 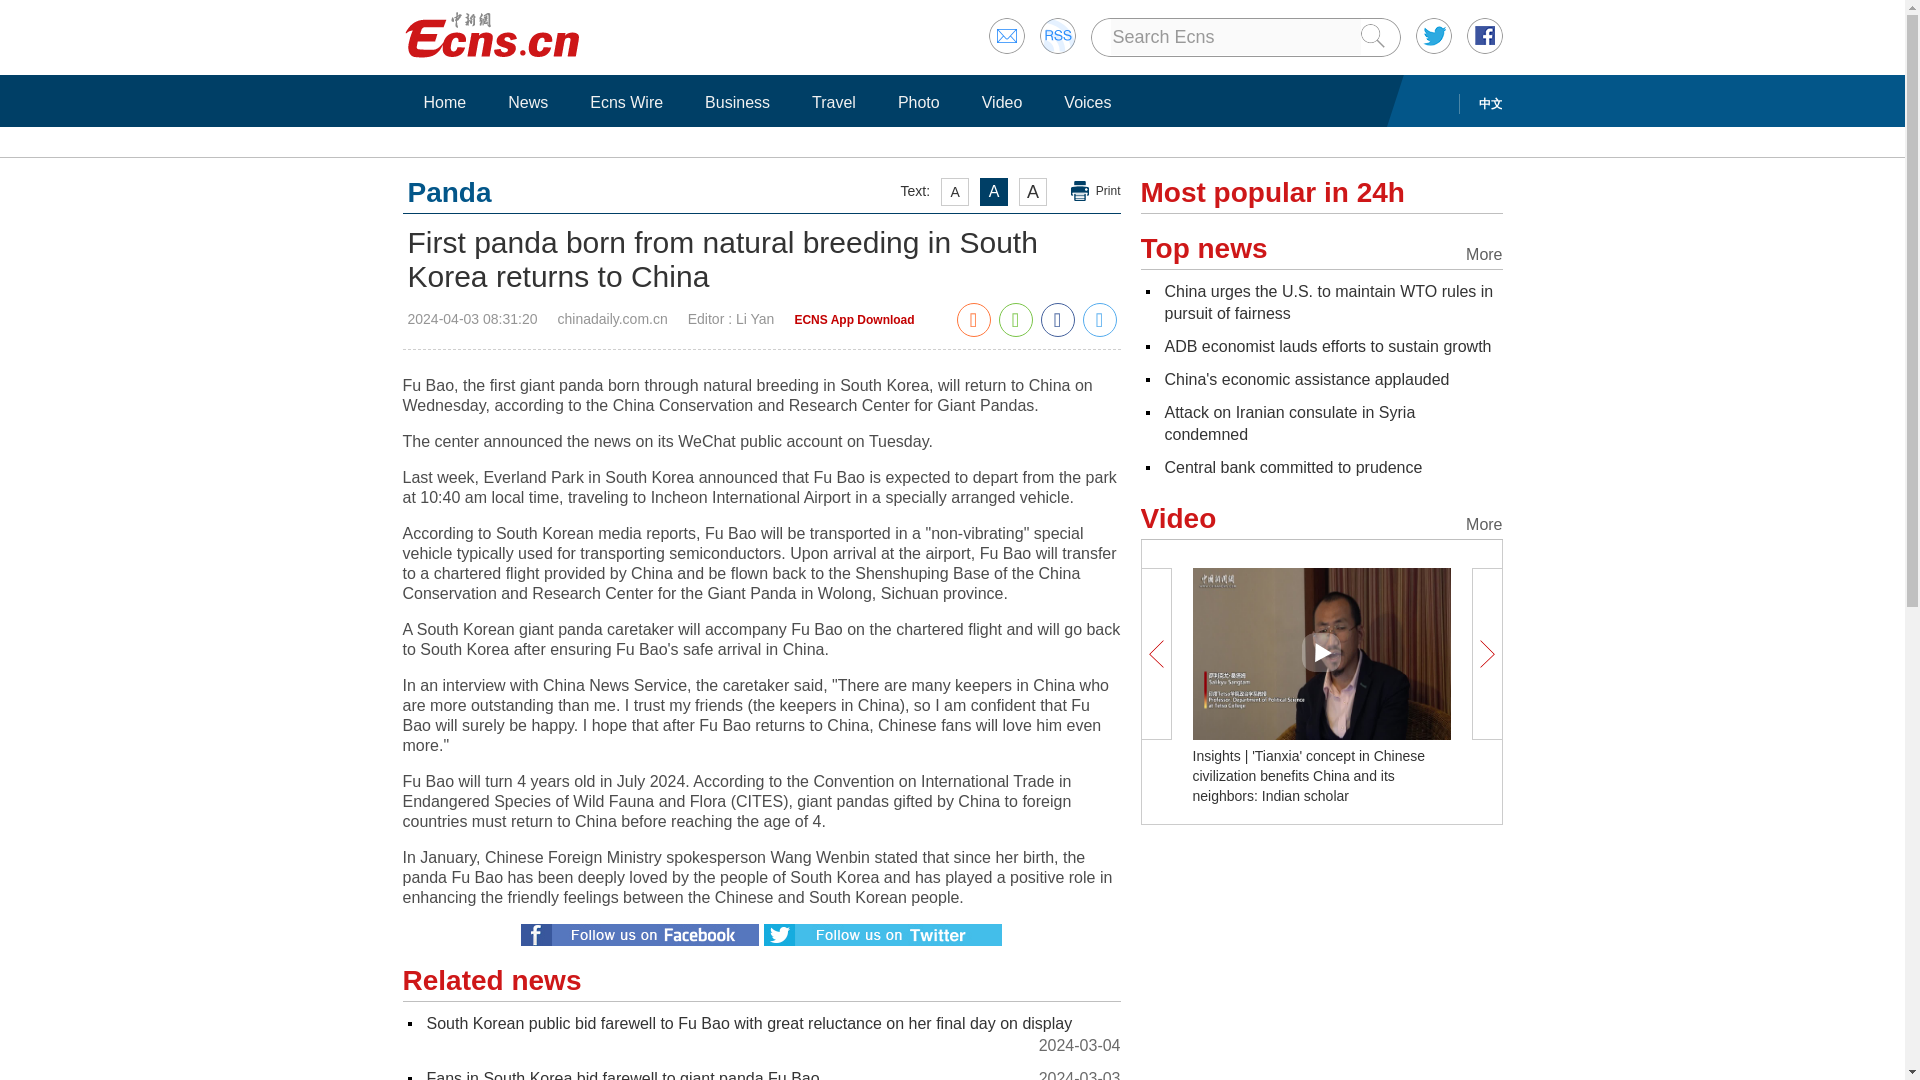 What do you see at coordinates (528, 102) in the screenshot?
I see `News` at bounding box center [528, 102].